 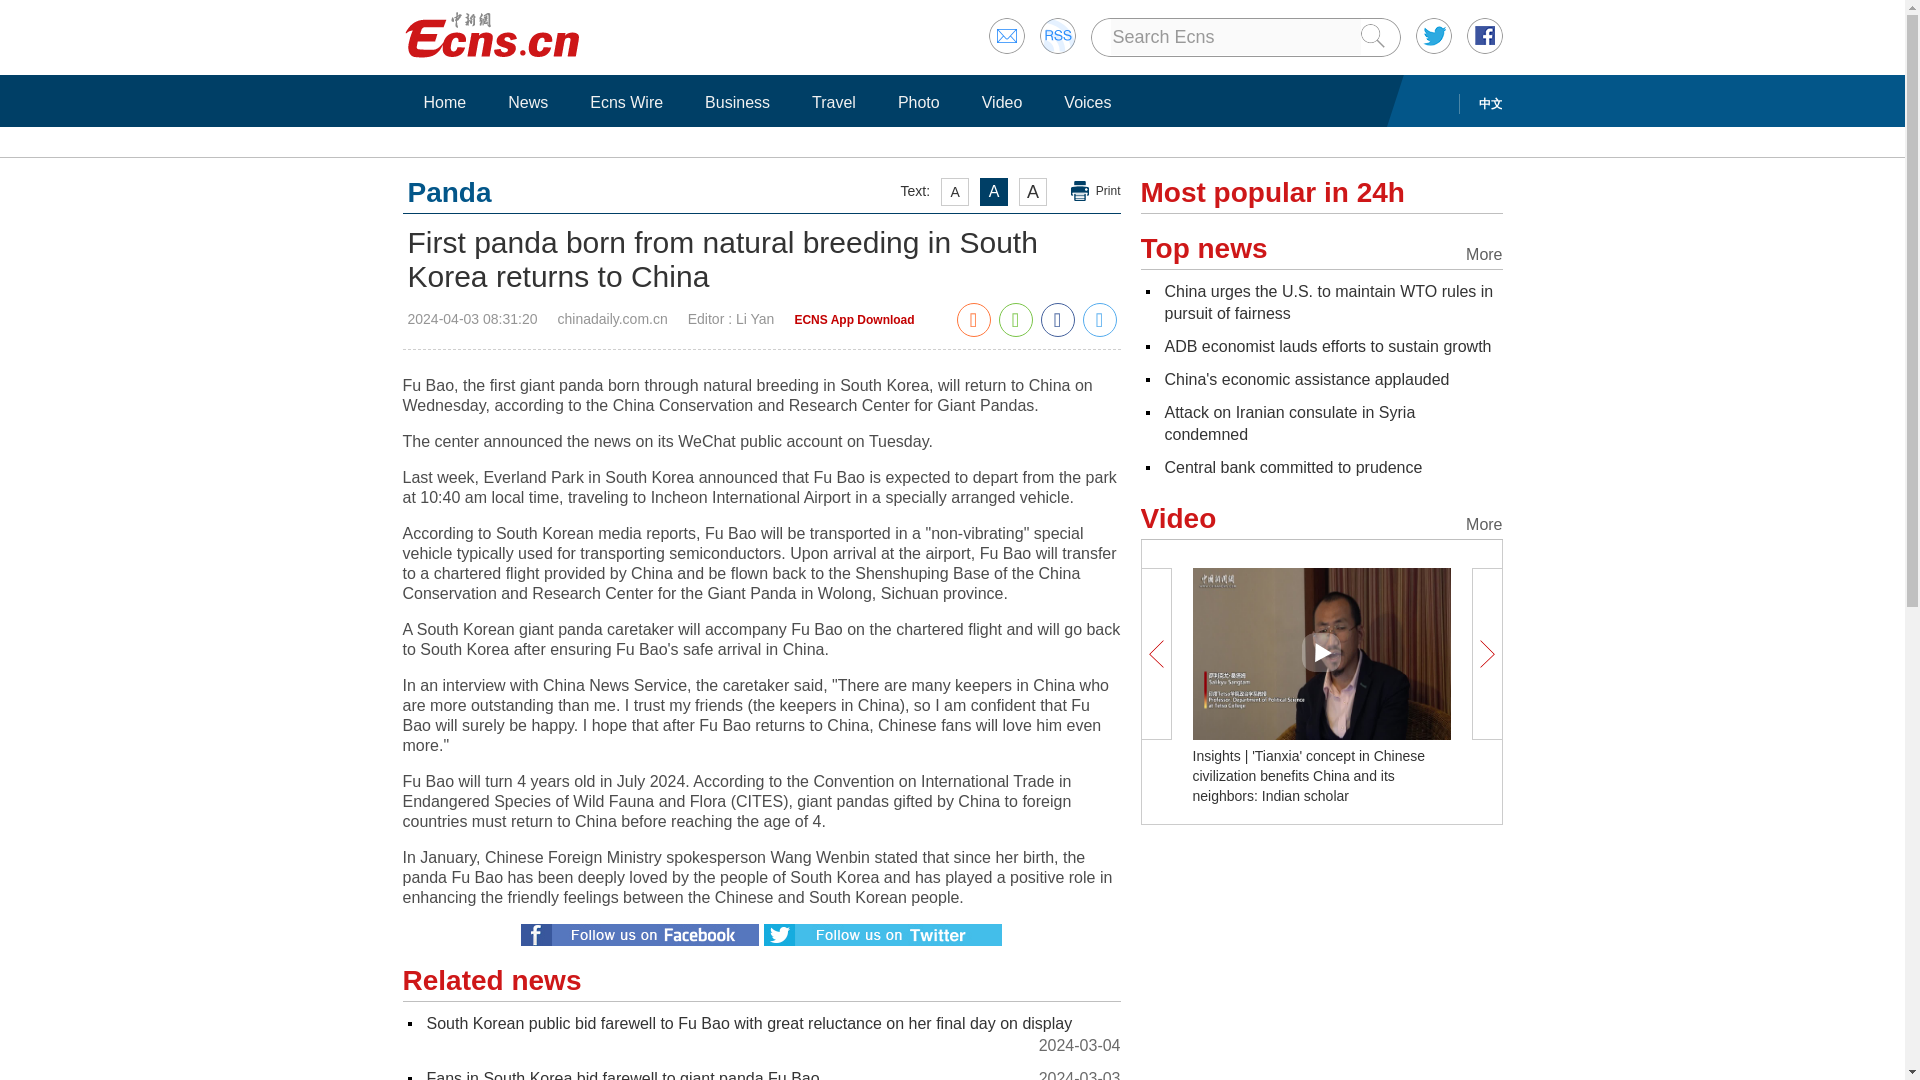 What do you see at coordinates (528, 102) in the screenshot?
I see `News` at bounding box center [528, 102].